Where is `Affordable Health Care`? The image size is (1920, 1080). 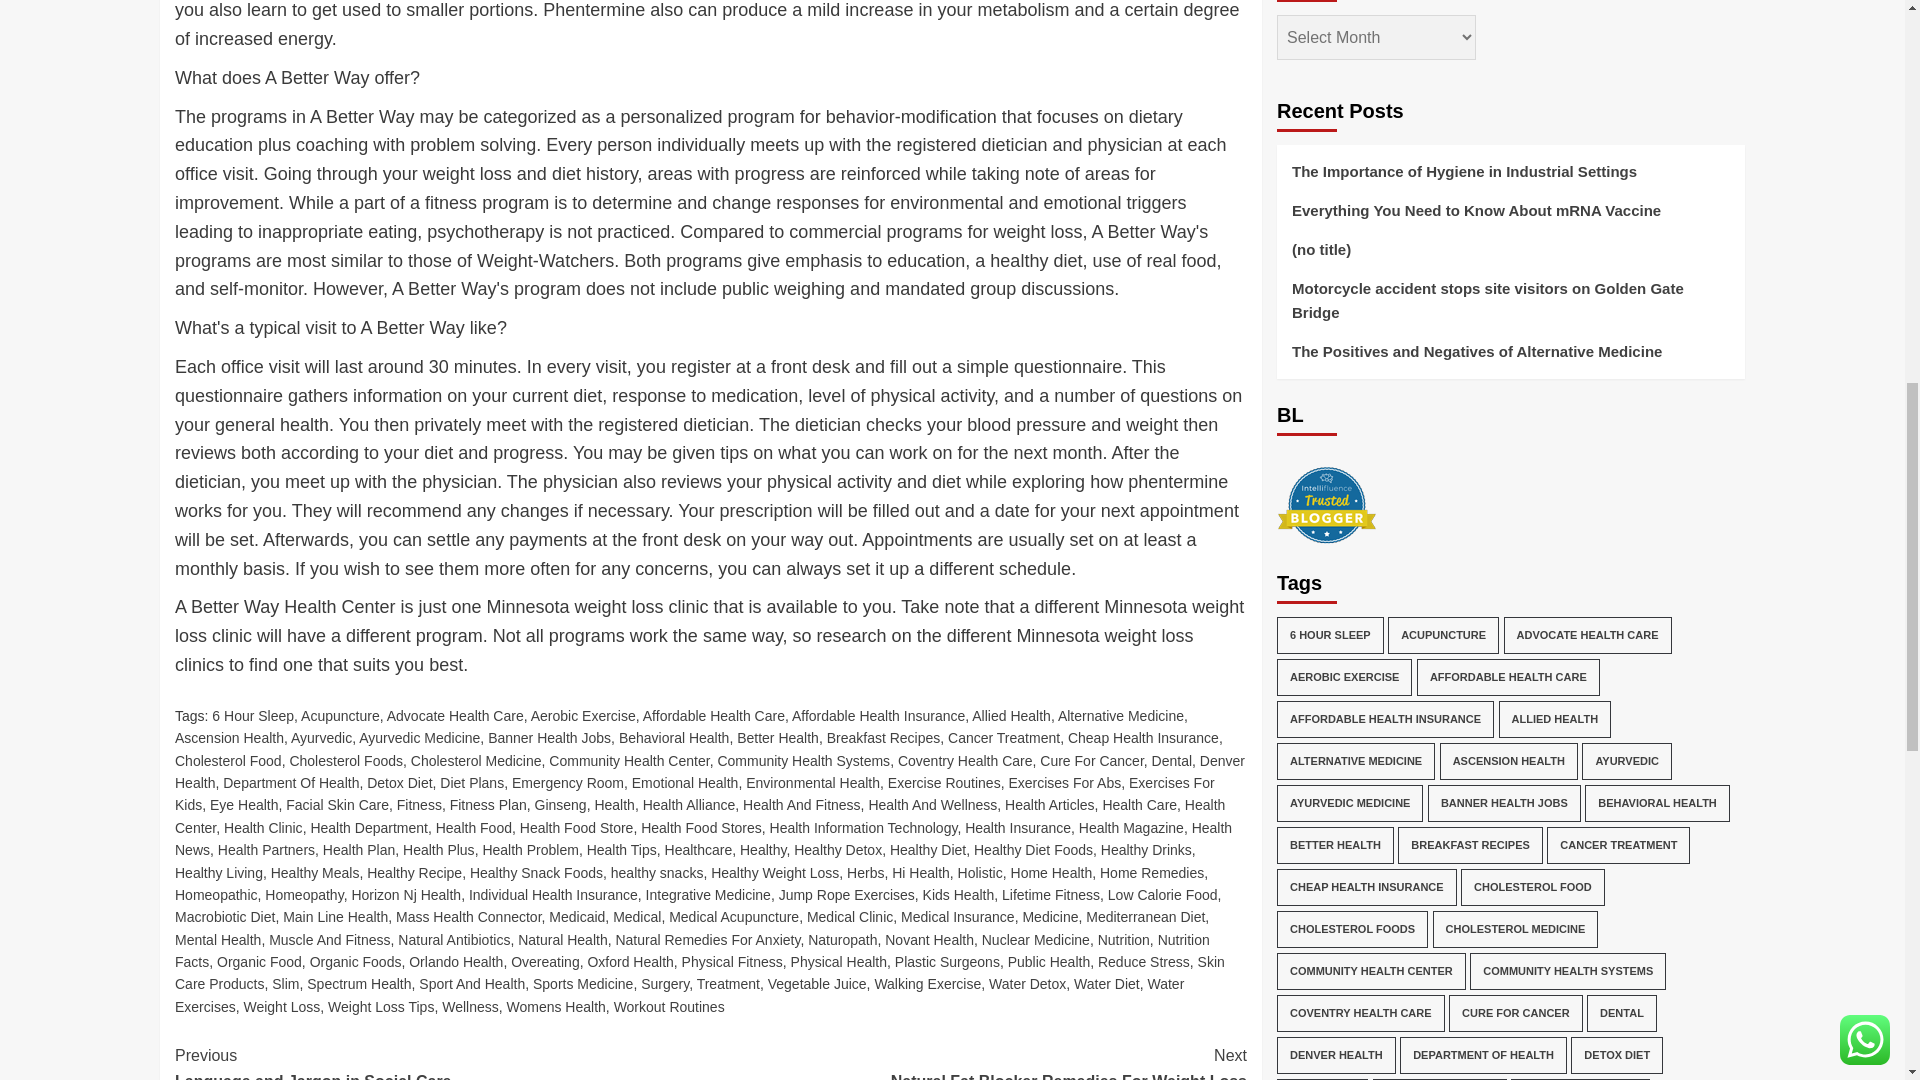 Affordable Health Care is located at coordinates (714, 716).